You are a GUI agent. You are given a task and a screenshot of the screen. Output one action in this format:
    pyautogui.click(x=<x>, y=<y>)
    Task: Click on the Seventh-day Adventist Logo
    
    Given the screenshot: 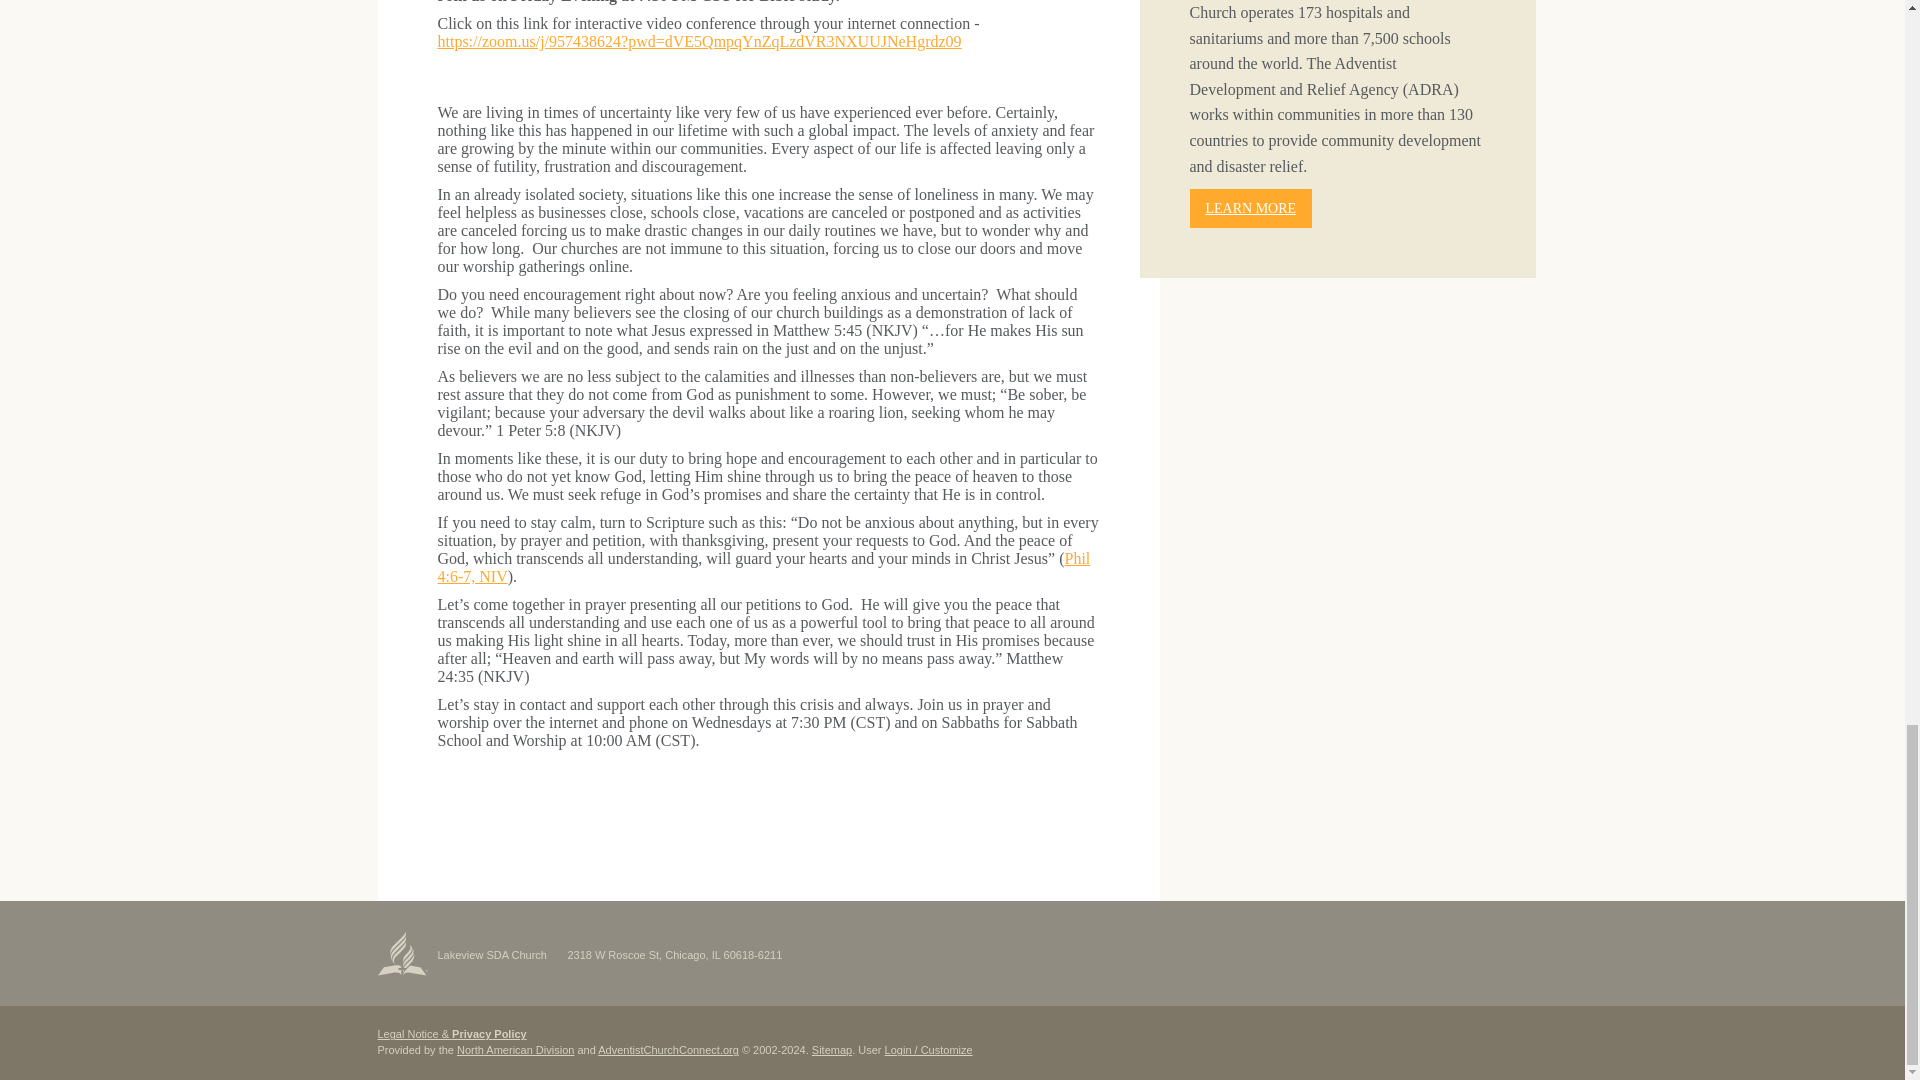 What is the action you would take?
    pyautogui.click(x=403, y=952)
    